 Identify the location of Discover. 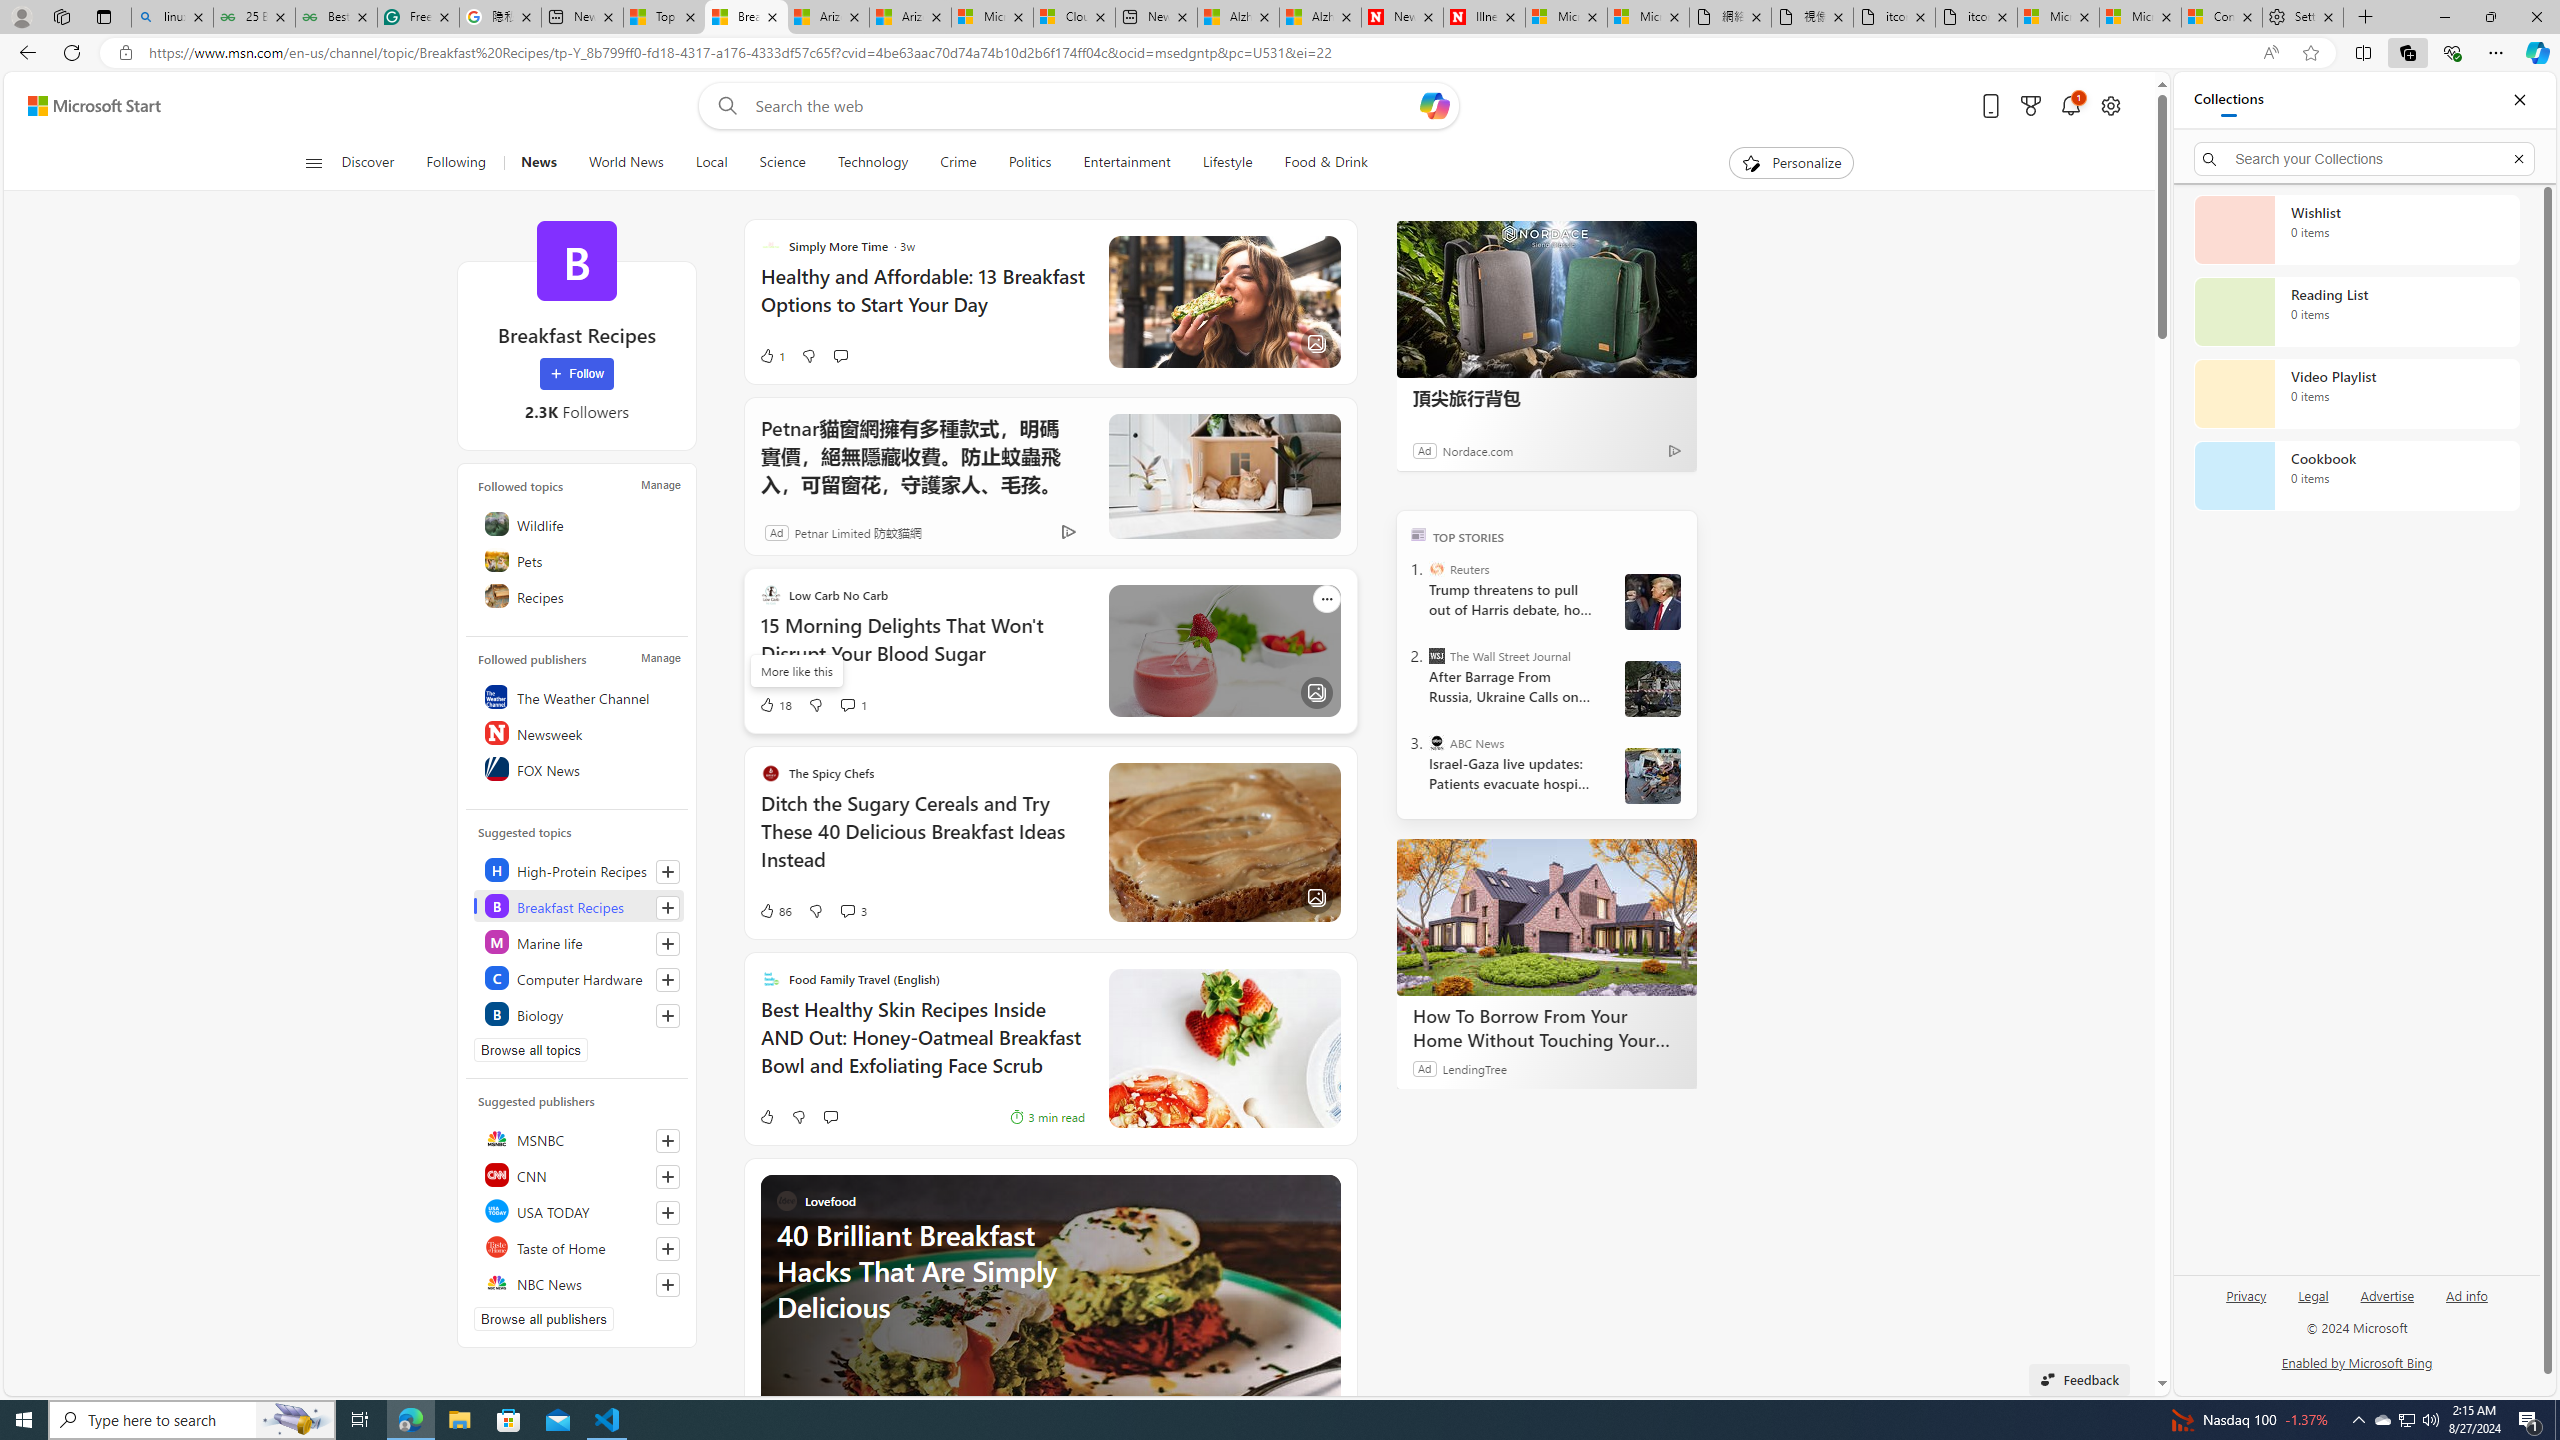
(367, 163).